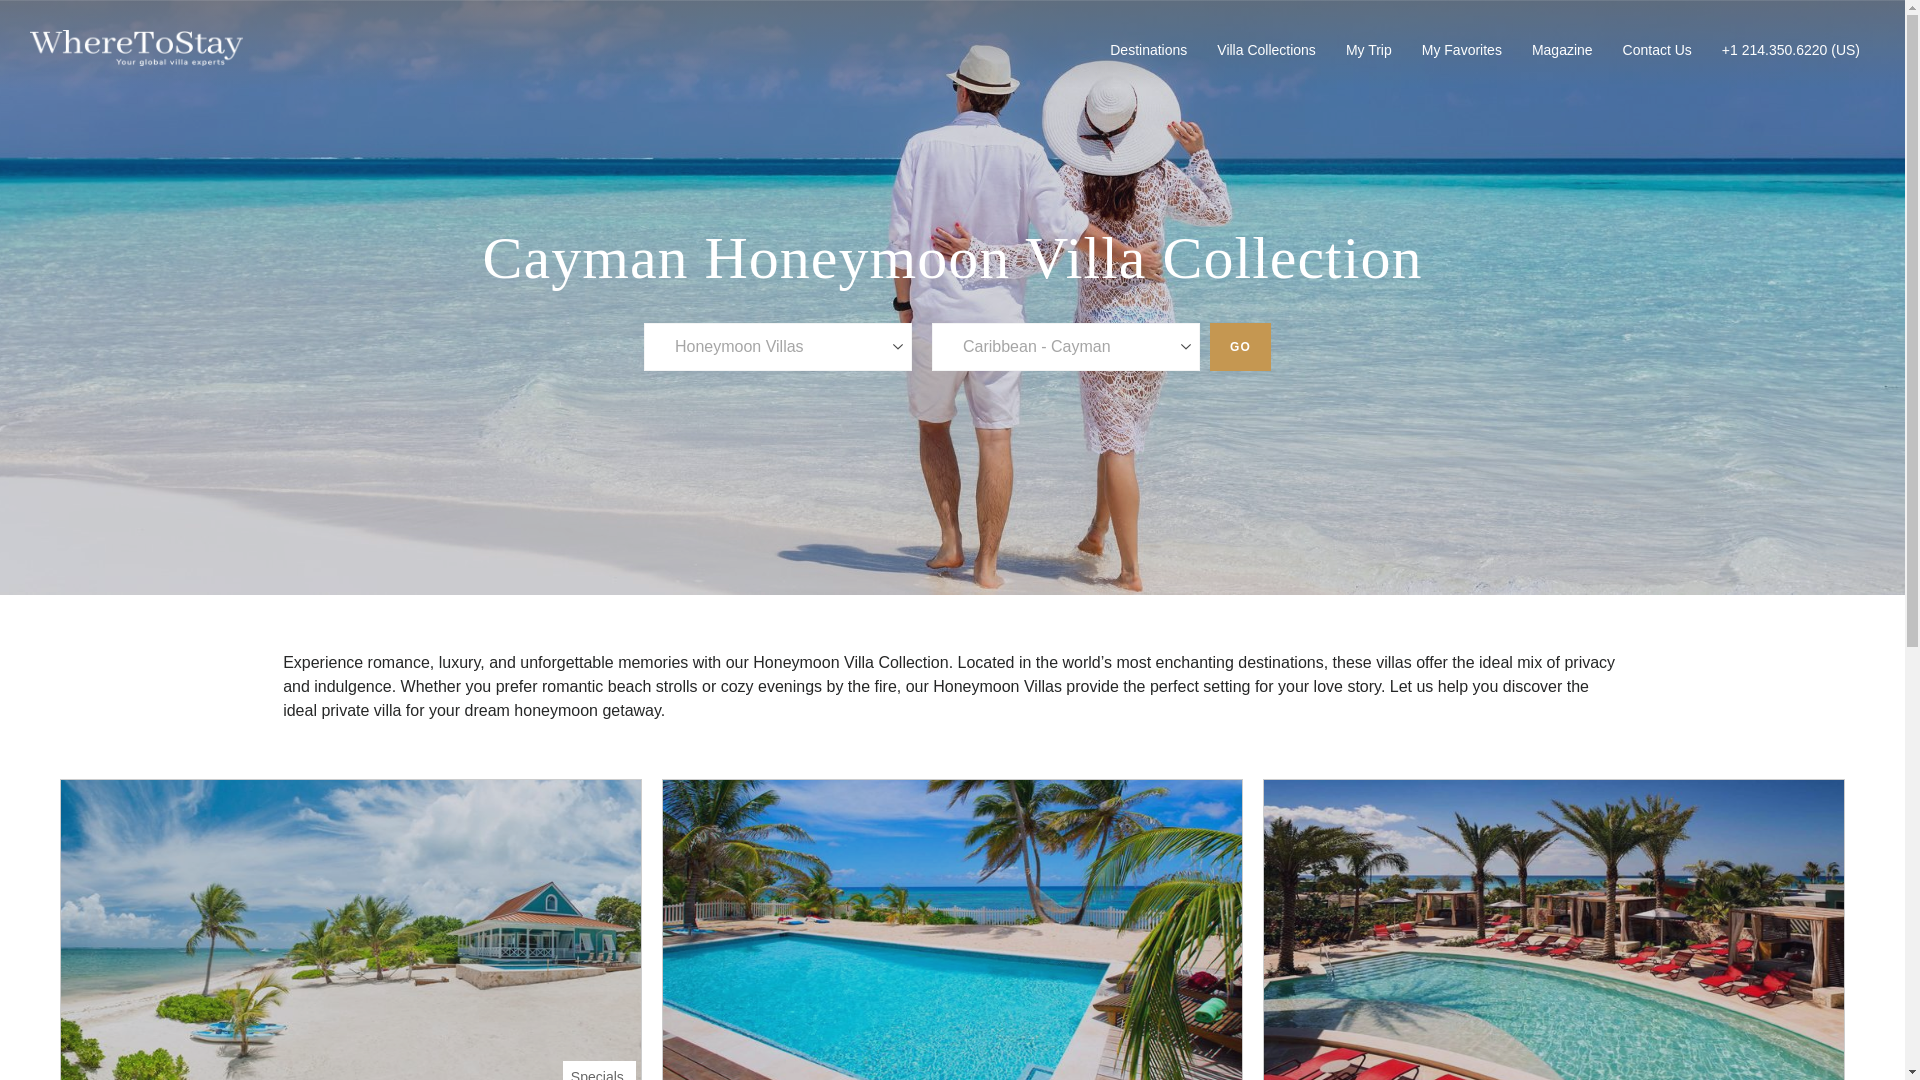 The width and height of the screenshot is (1920, 1080). Describe the element at coordinates (1148, 49) in the screenshot. I see `Destinations` at that location.